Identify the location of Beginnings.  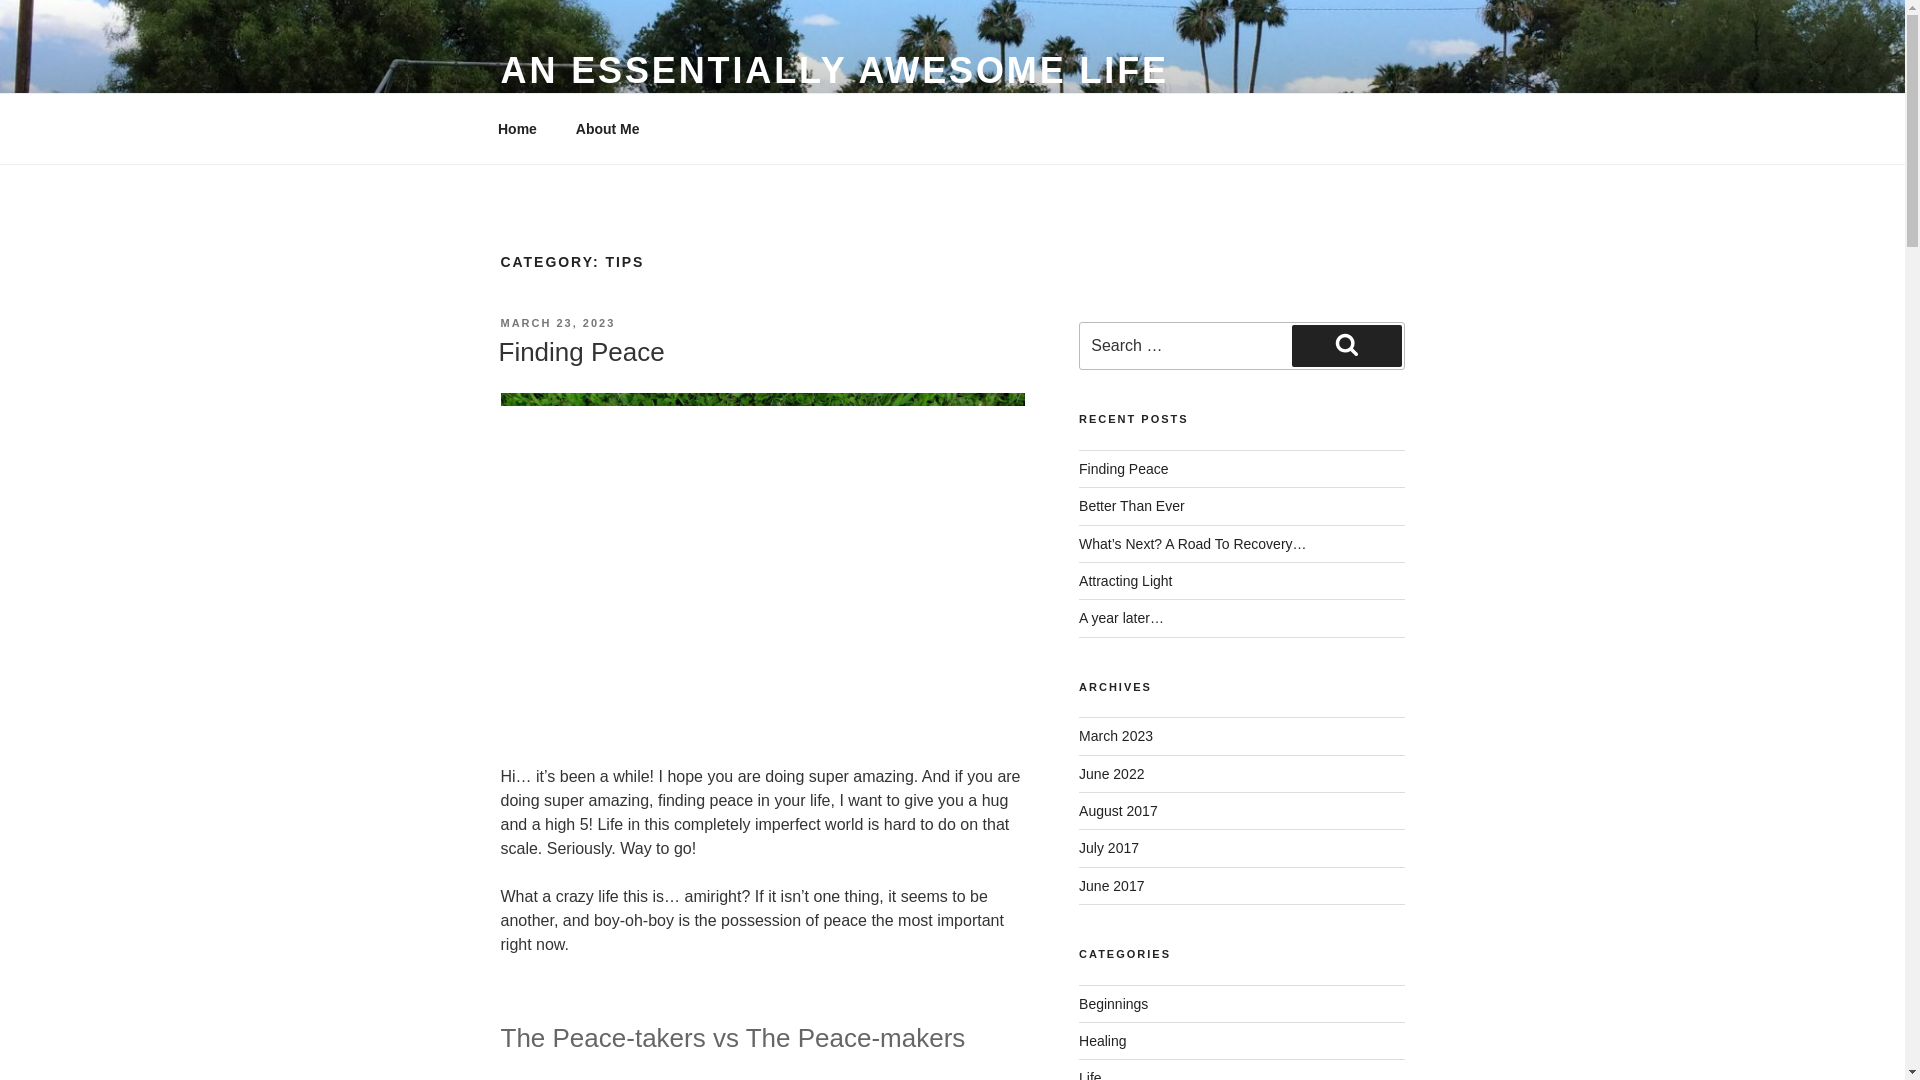
(1114, 1003).